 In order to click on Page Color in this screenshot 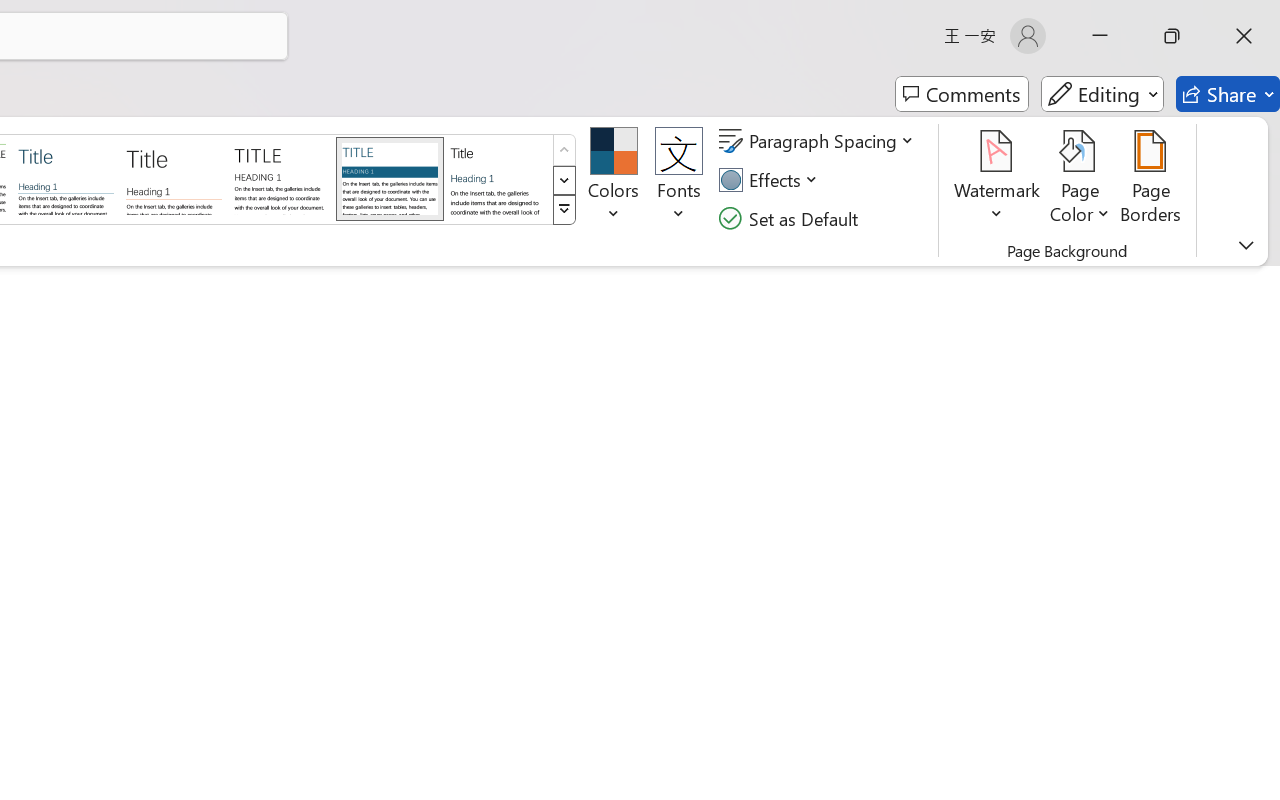, I will do `click(1080, 180)`.